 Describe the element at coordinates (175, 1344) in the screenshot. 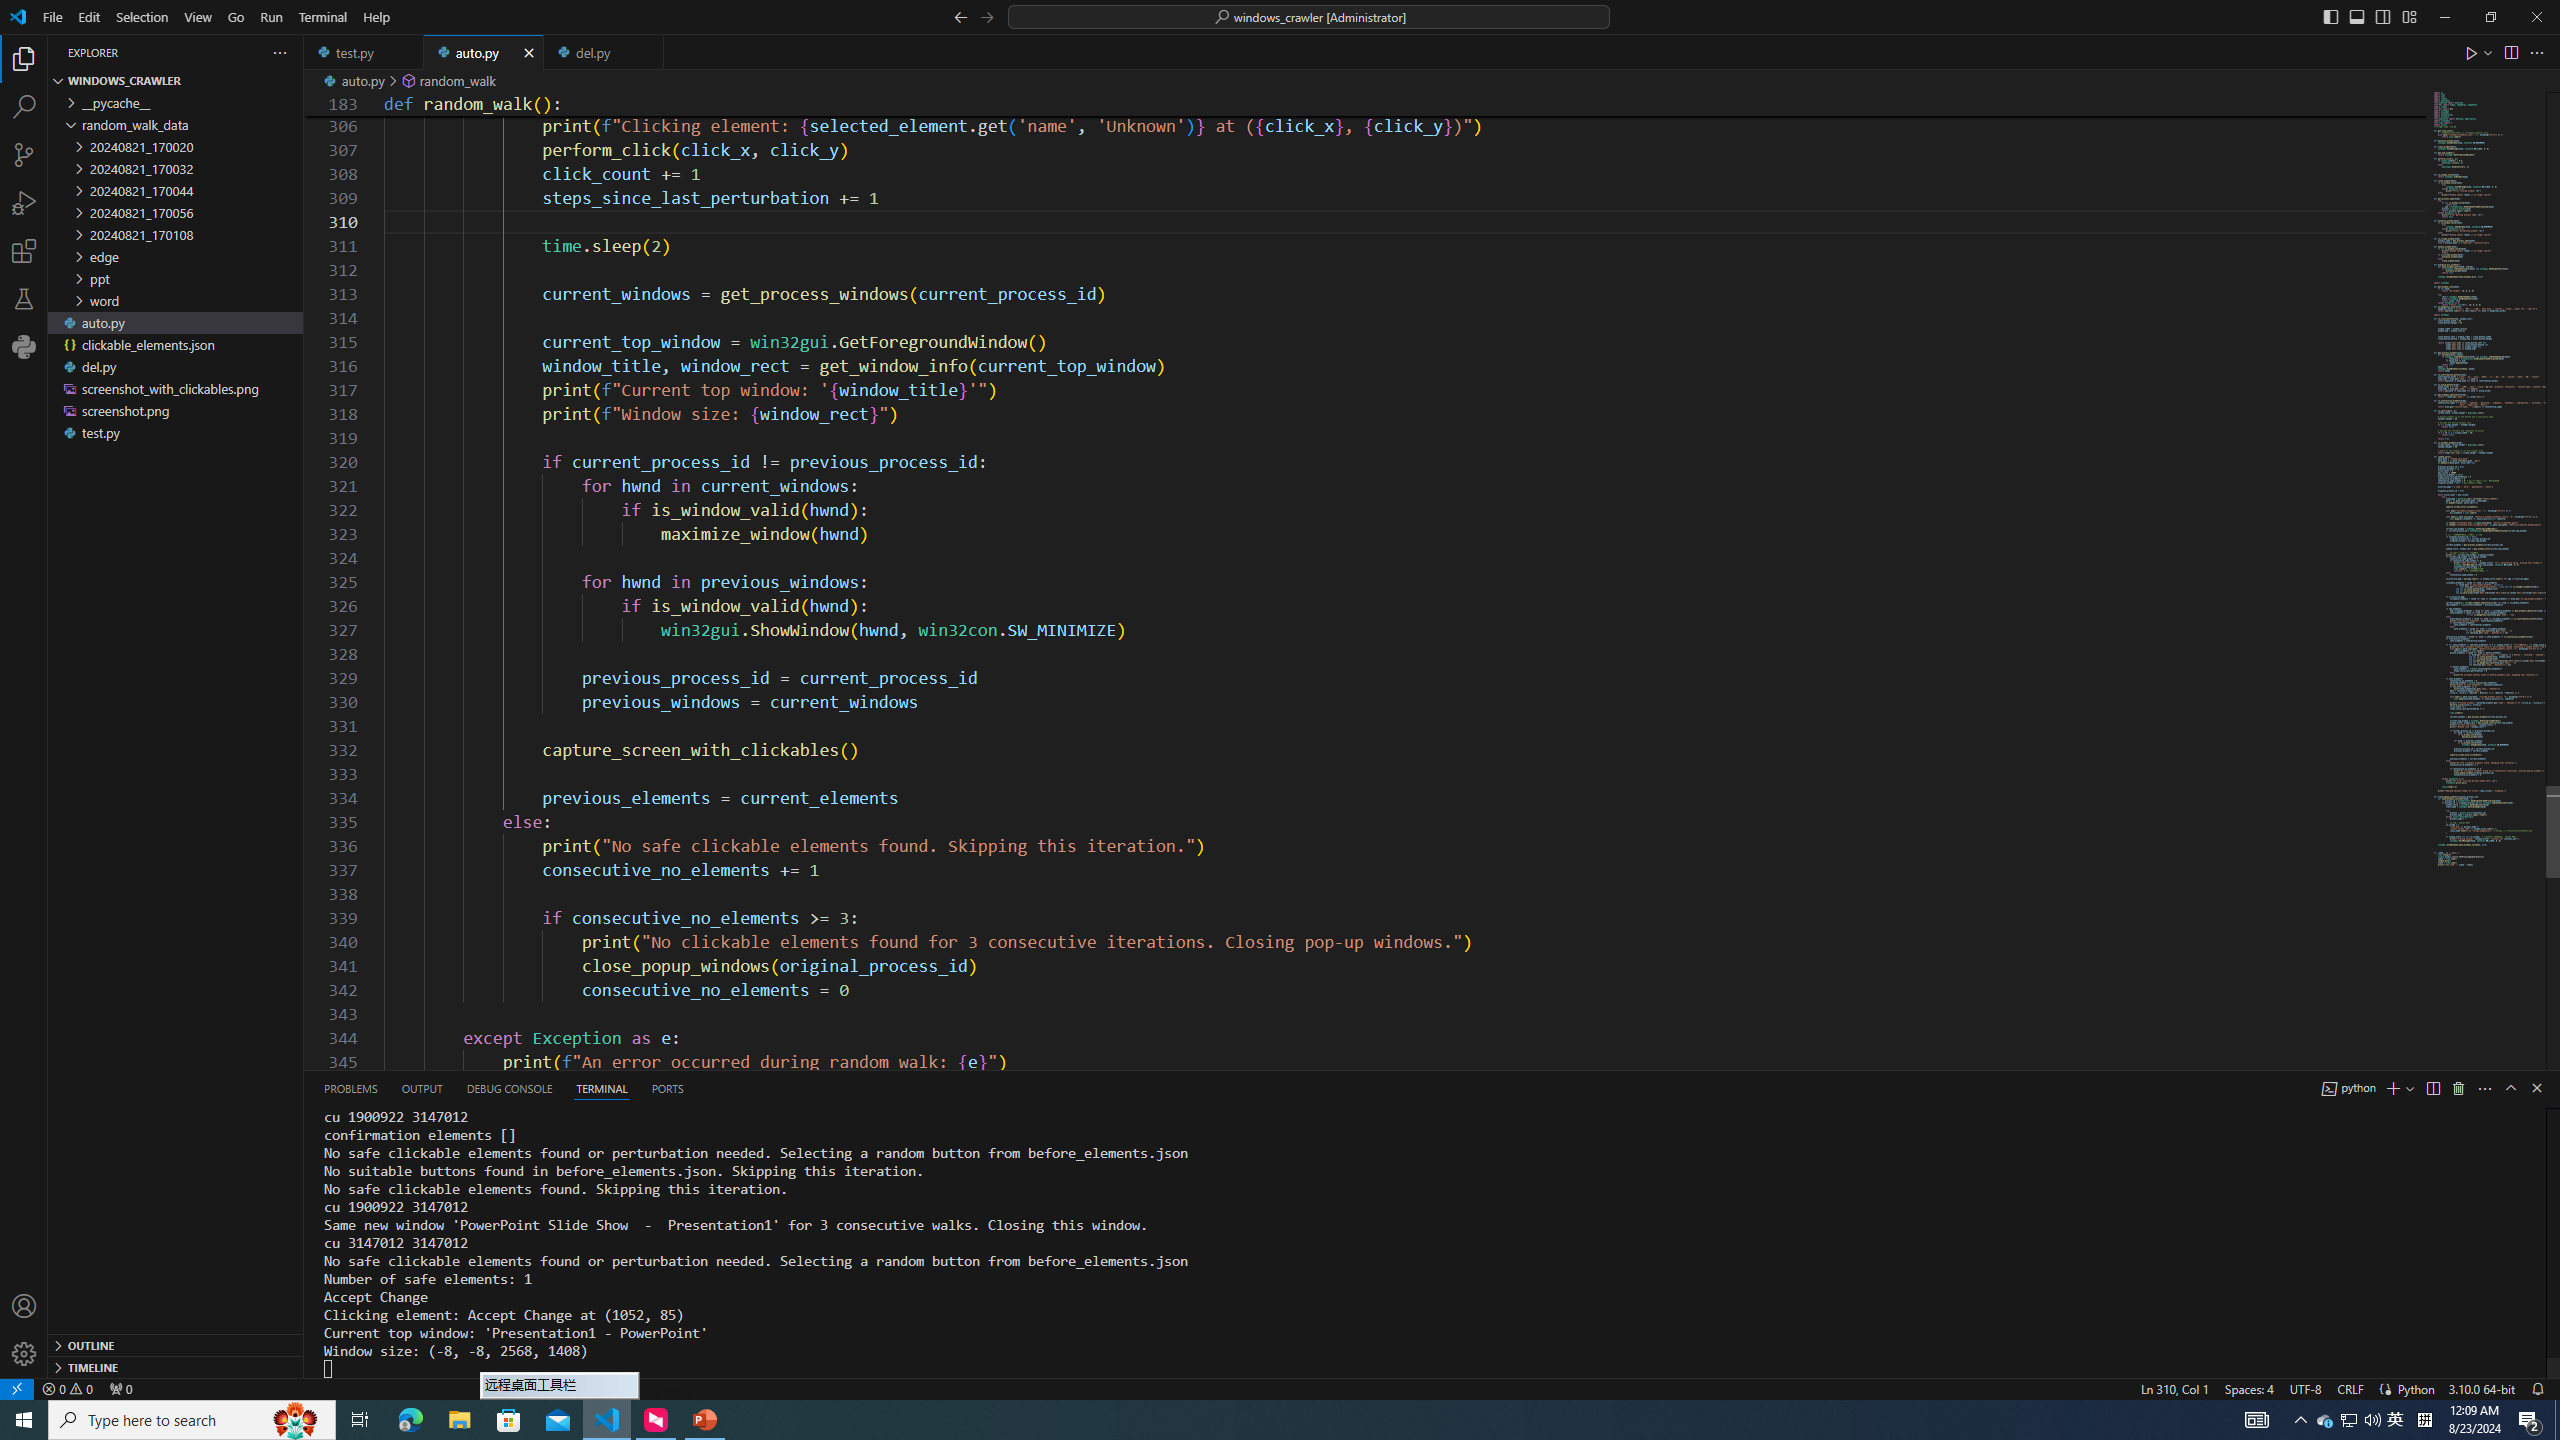

I see `Outline Section` at that location.